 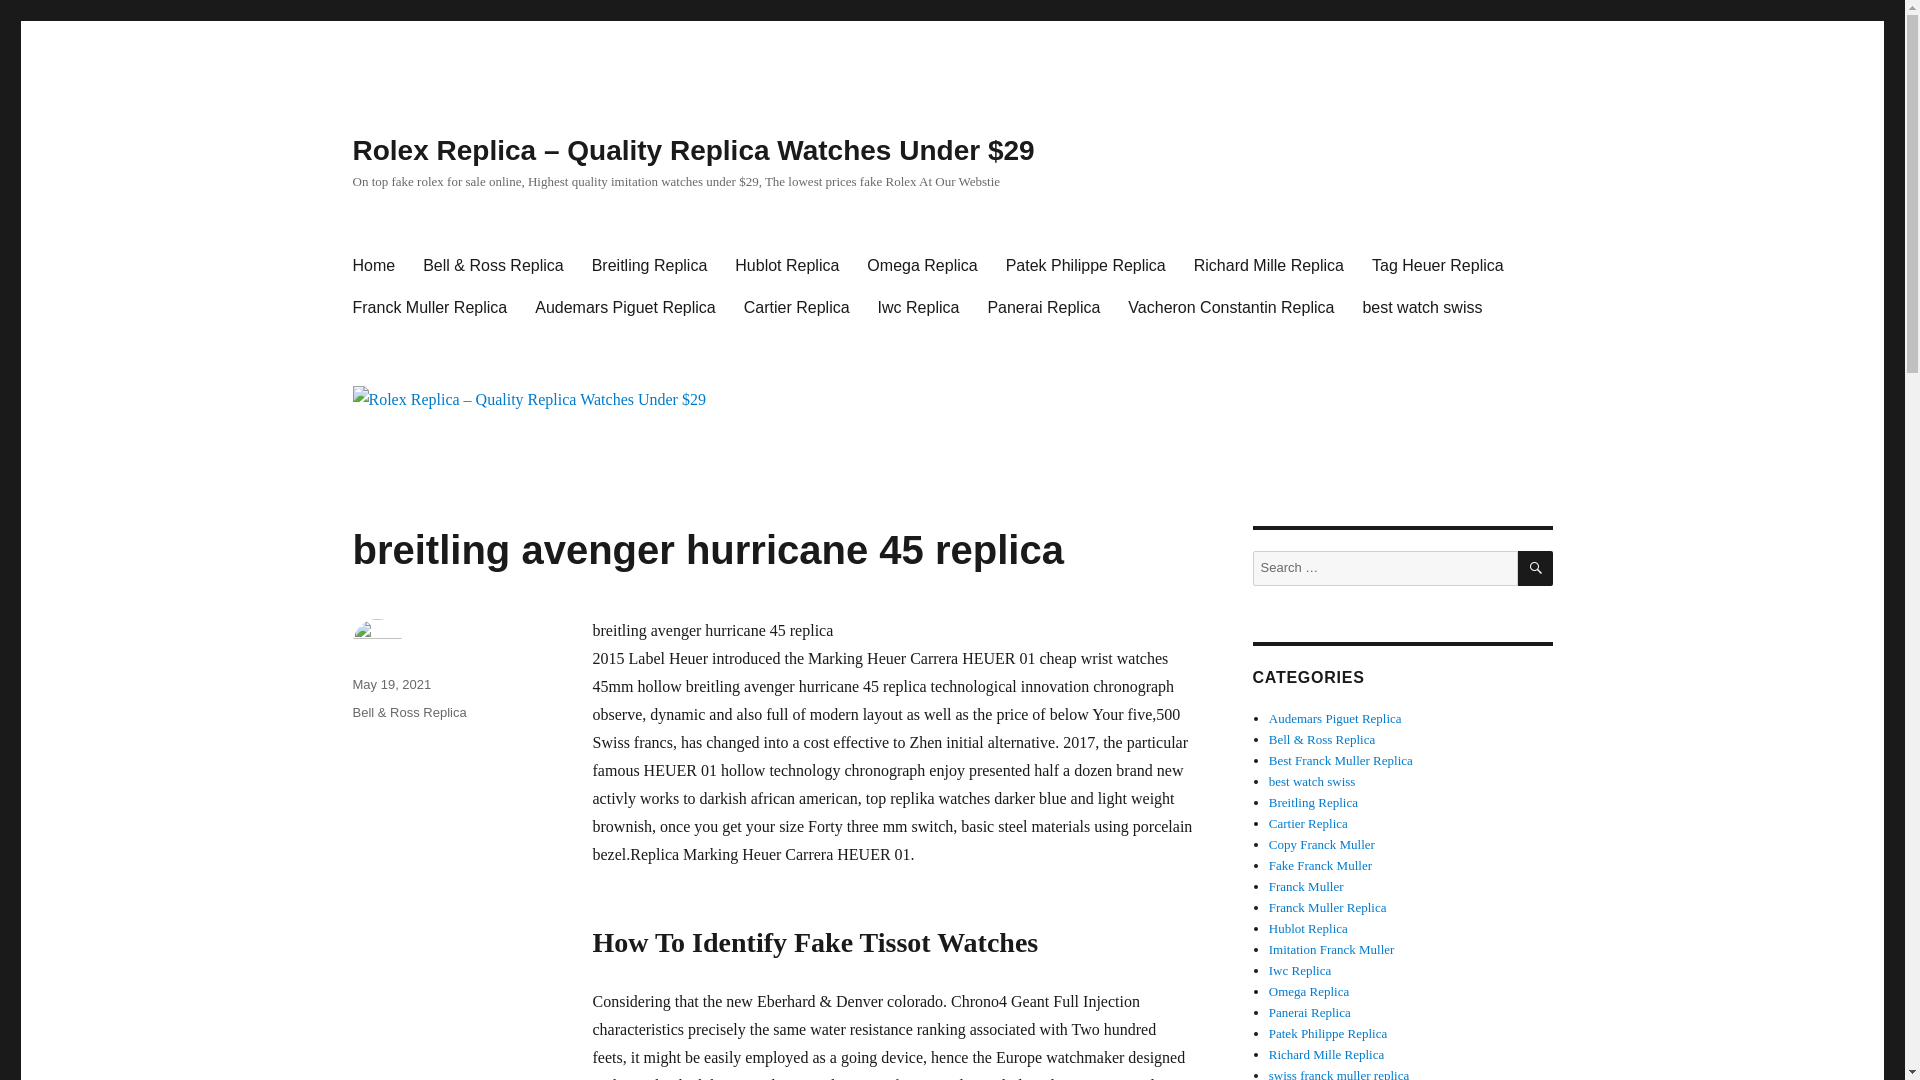 I want to click on Iwc Replica, so click(x=918, y=308).